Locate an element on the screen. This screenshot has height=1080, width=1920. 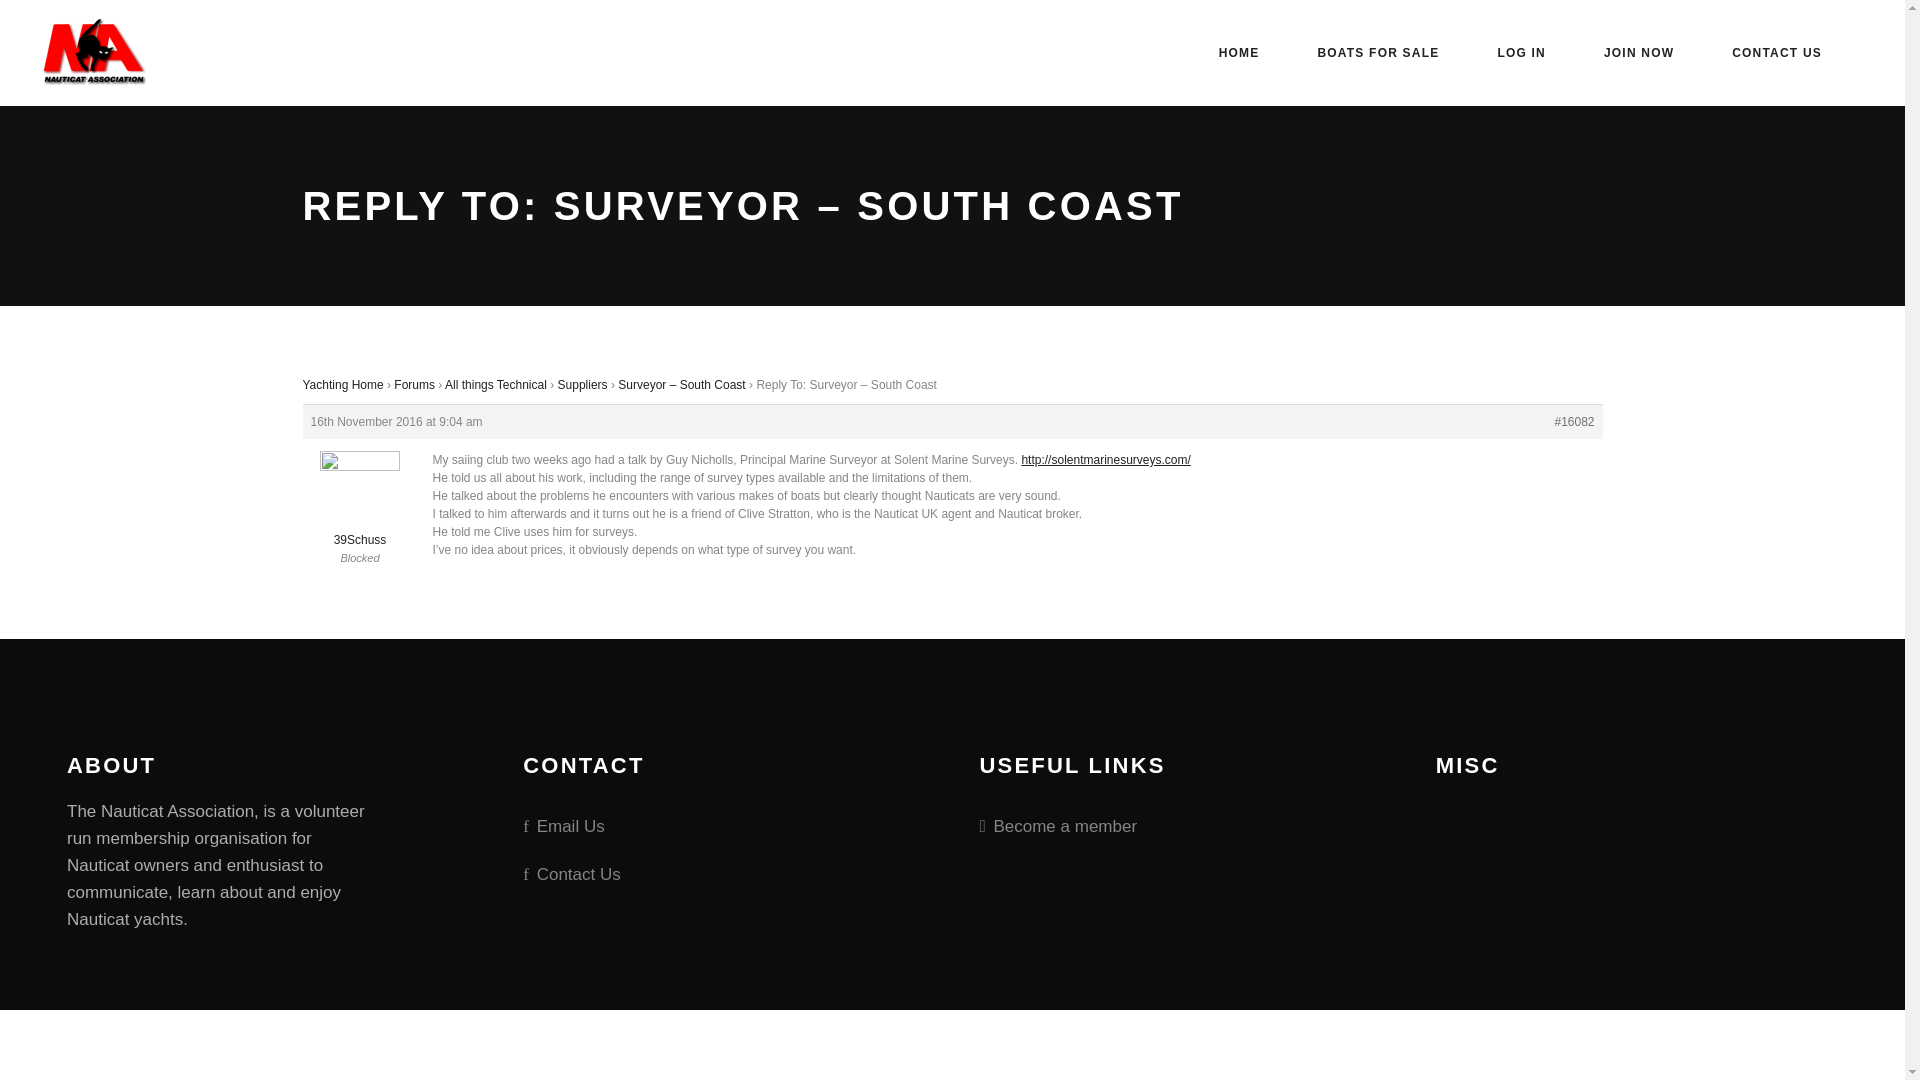
39Schuss is located at coordinates (358, 504).